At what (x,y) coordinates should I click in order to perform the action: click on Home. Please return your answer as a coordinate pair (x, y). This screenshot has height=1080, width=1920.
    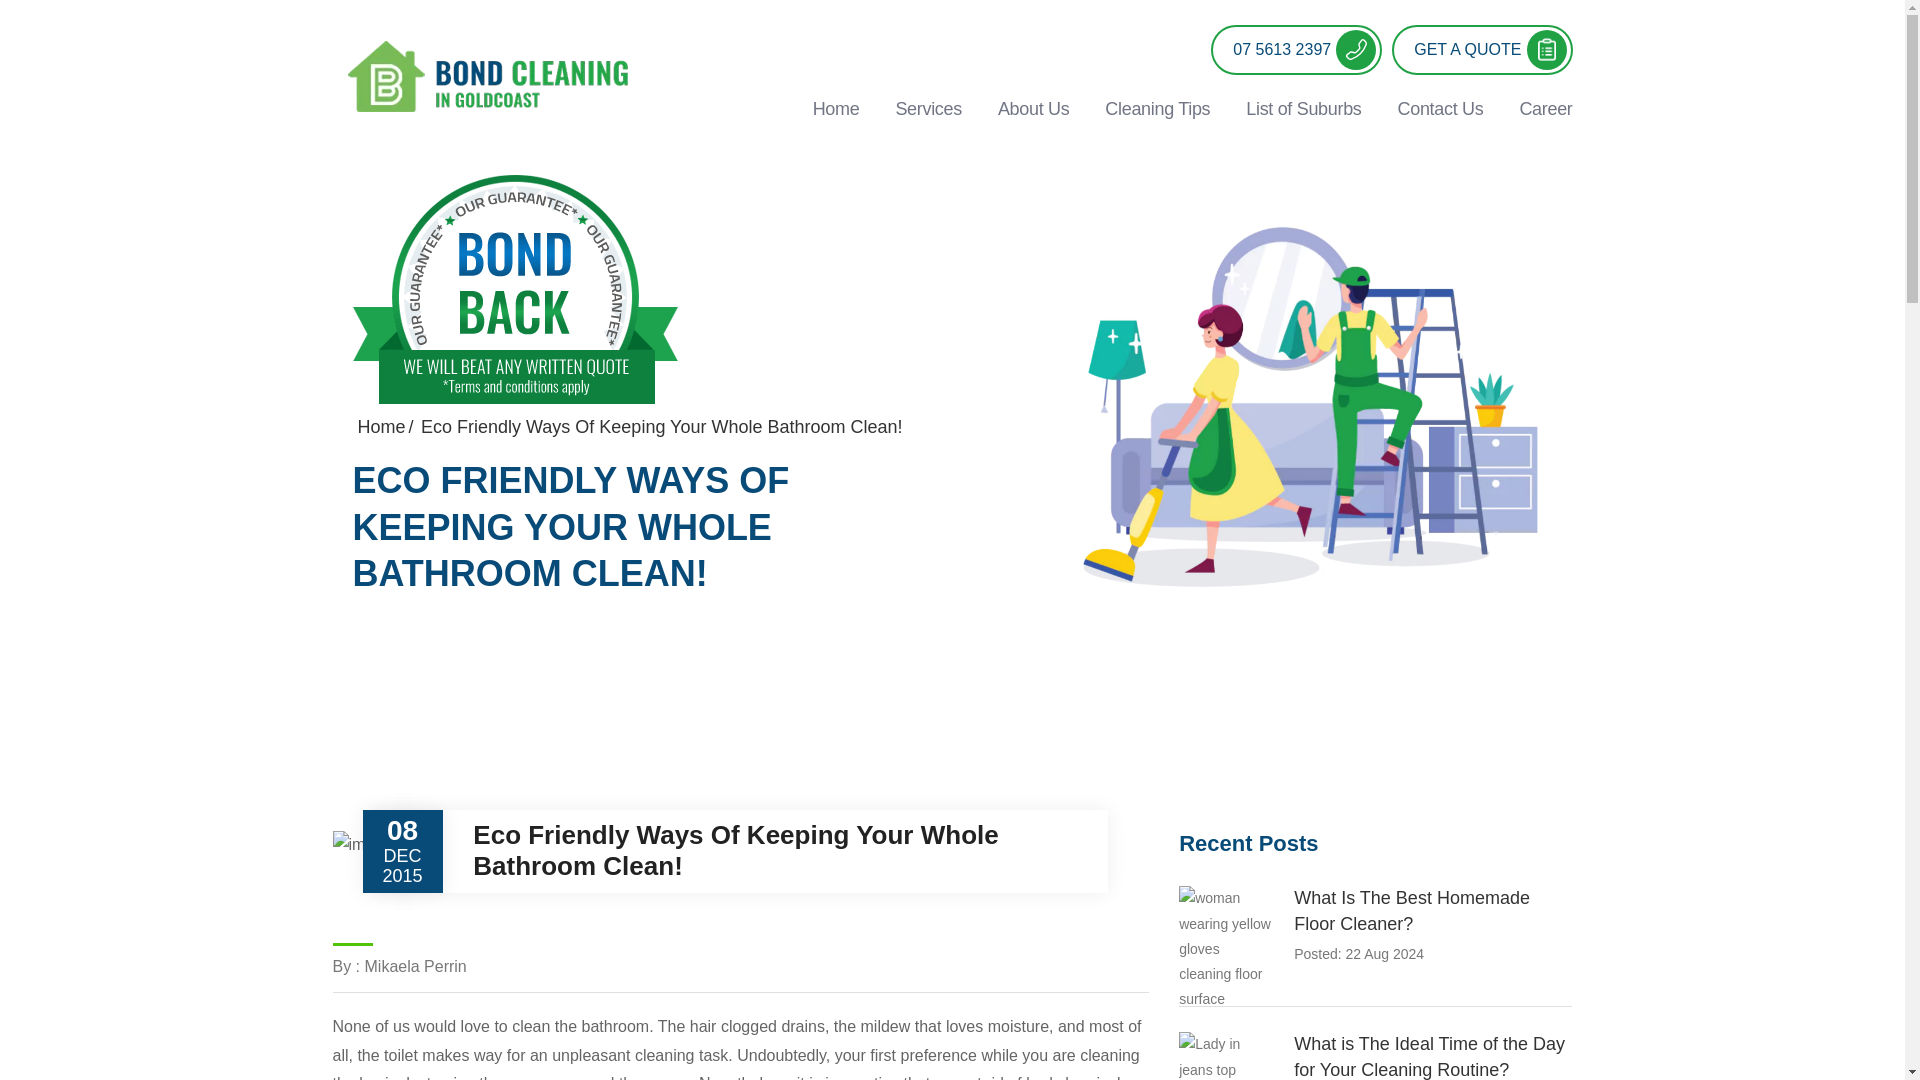
    Looking at the image, I should click on (836, 108).